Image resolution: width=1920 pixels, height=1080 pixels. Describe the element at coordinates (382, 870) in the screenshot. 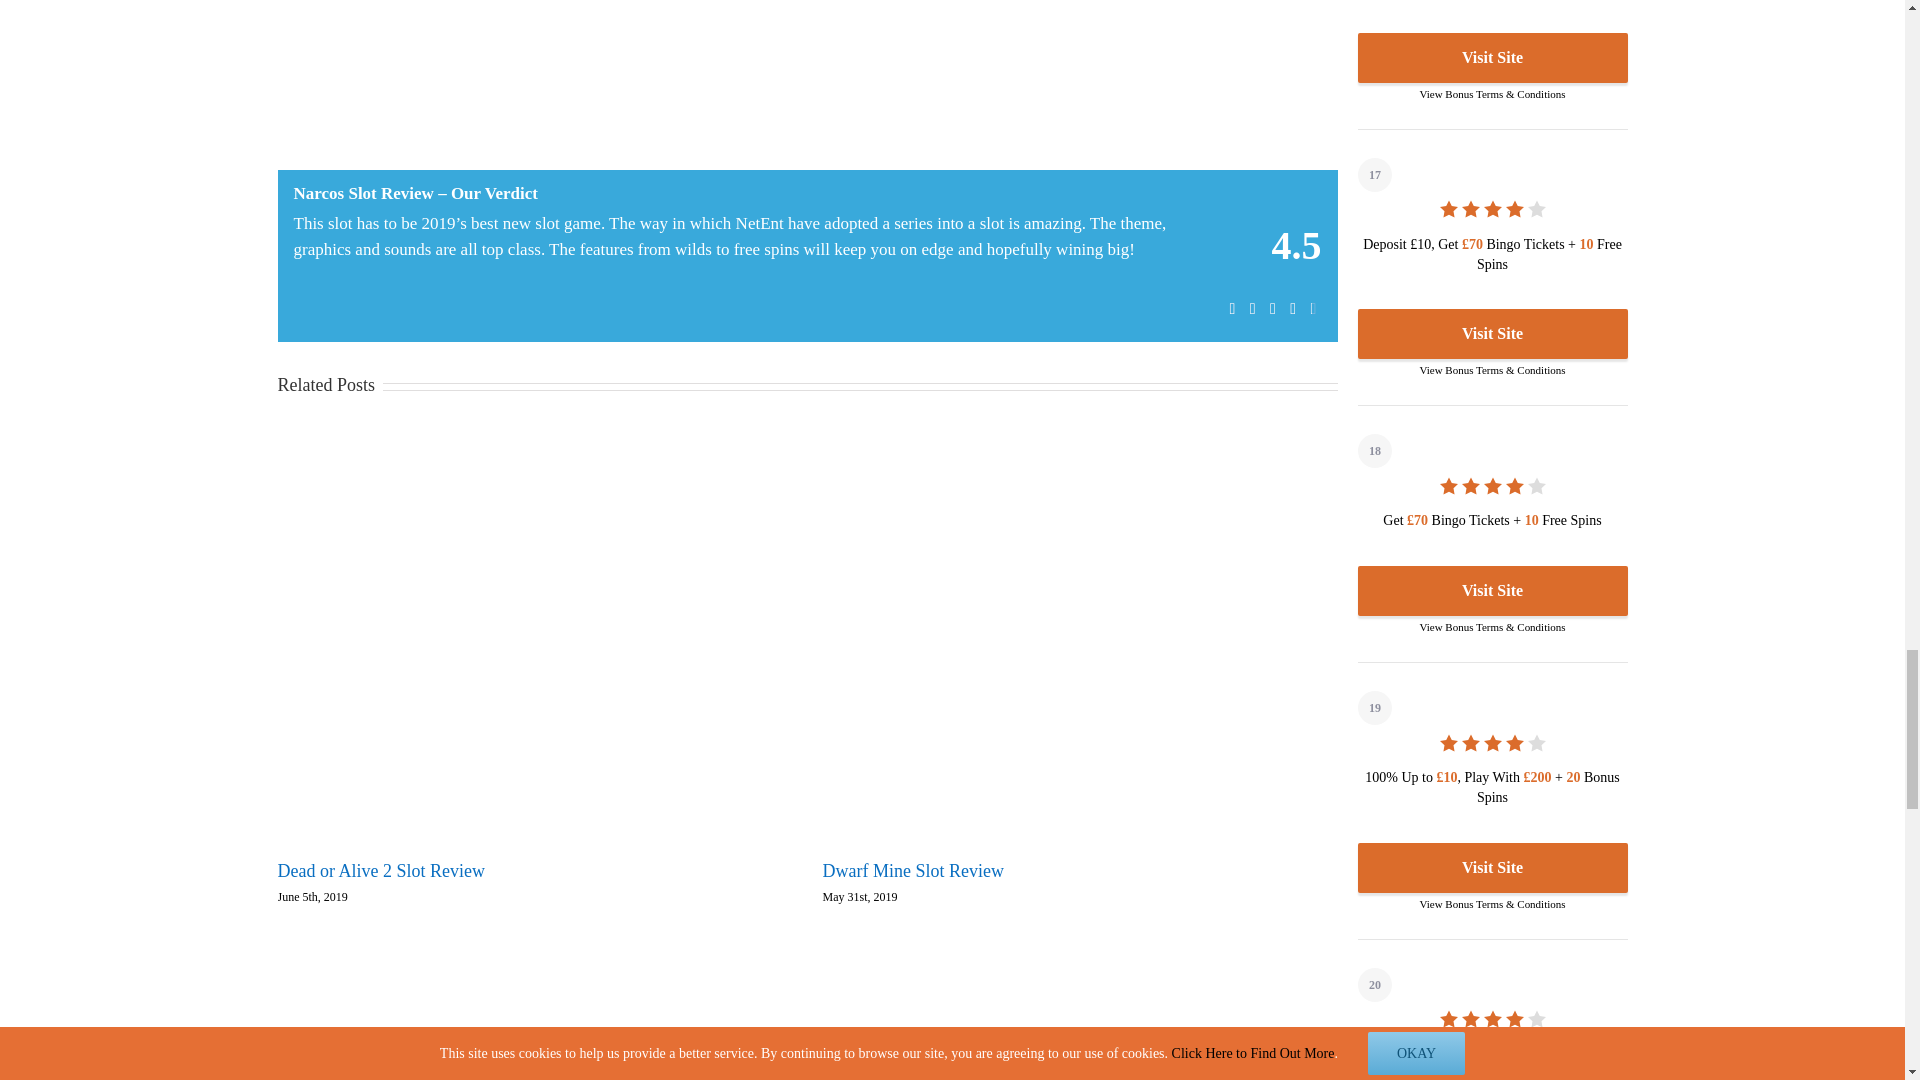

I see `Dead or Alive 2 Slot Review` at that location.